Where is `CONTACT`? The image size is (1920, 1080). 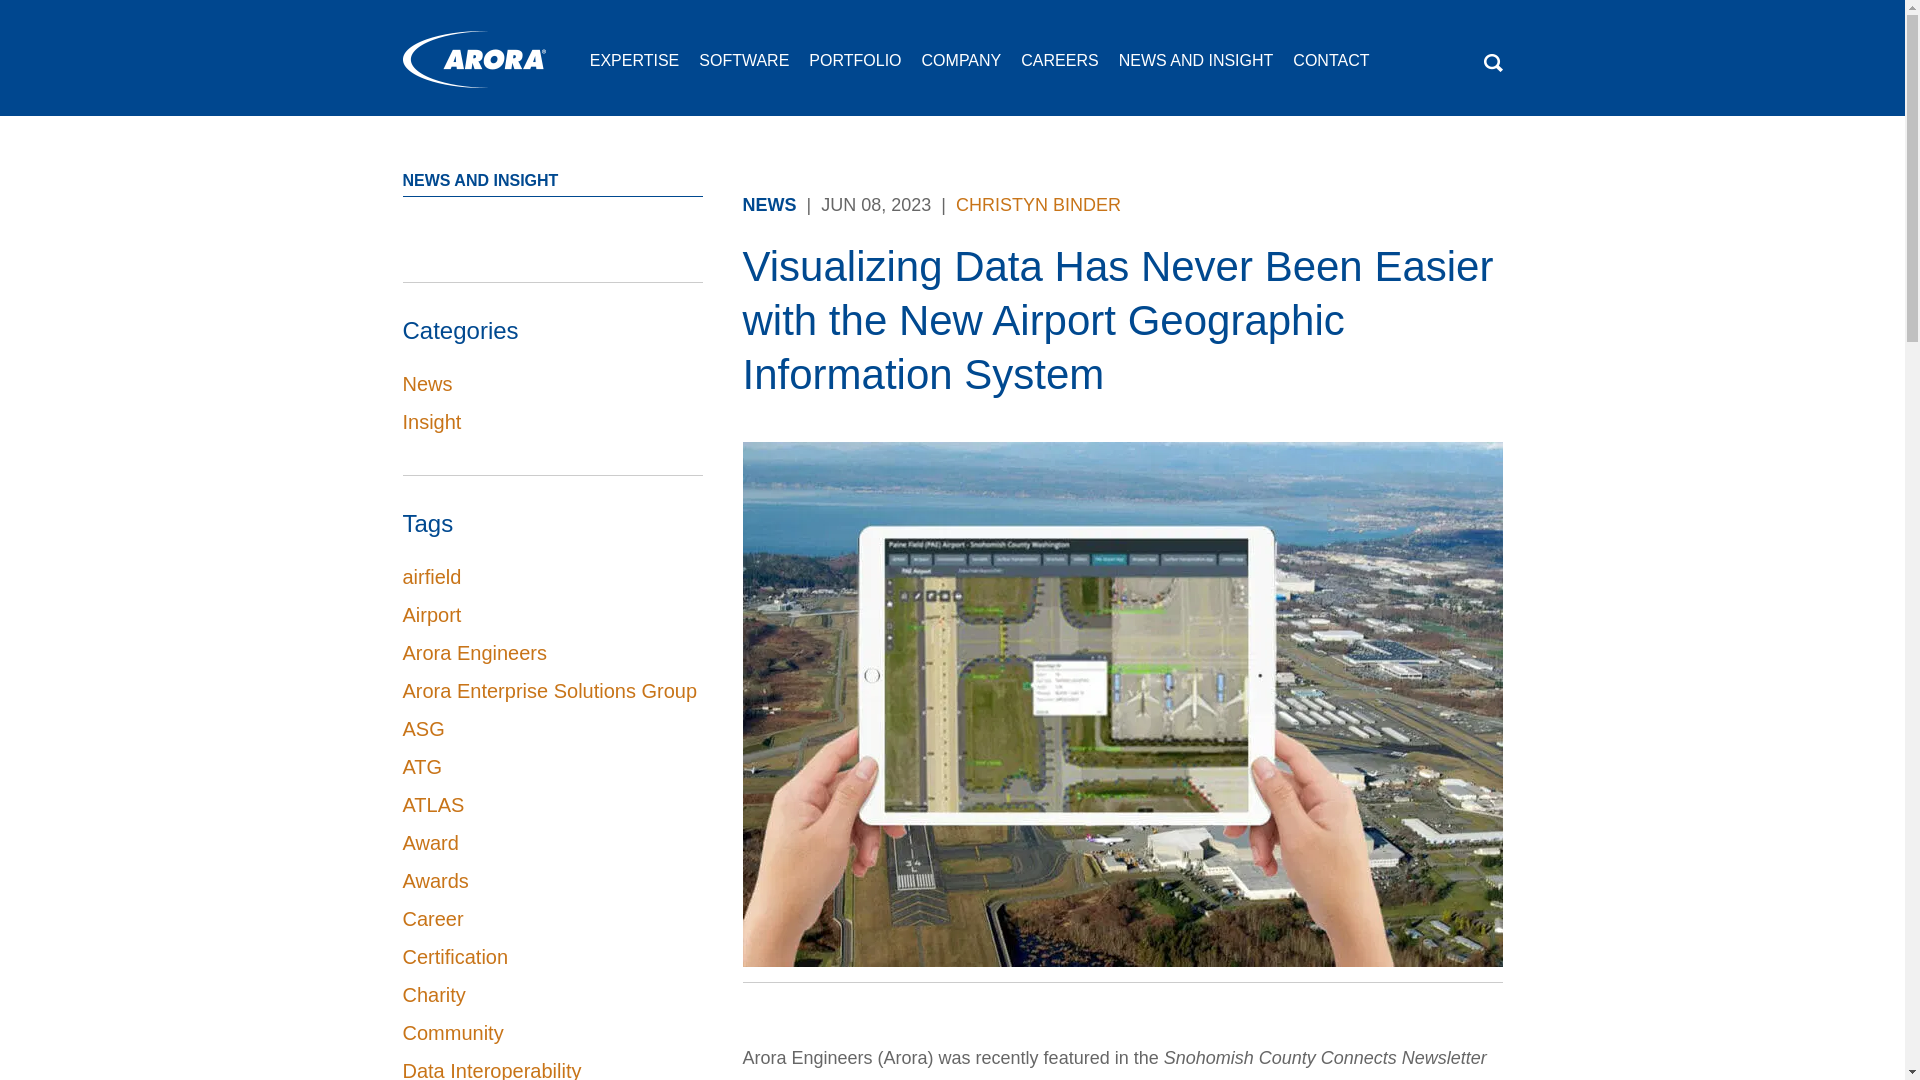 CONTACT is located at coordinates (1330, 69).